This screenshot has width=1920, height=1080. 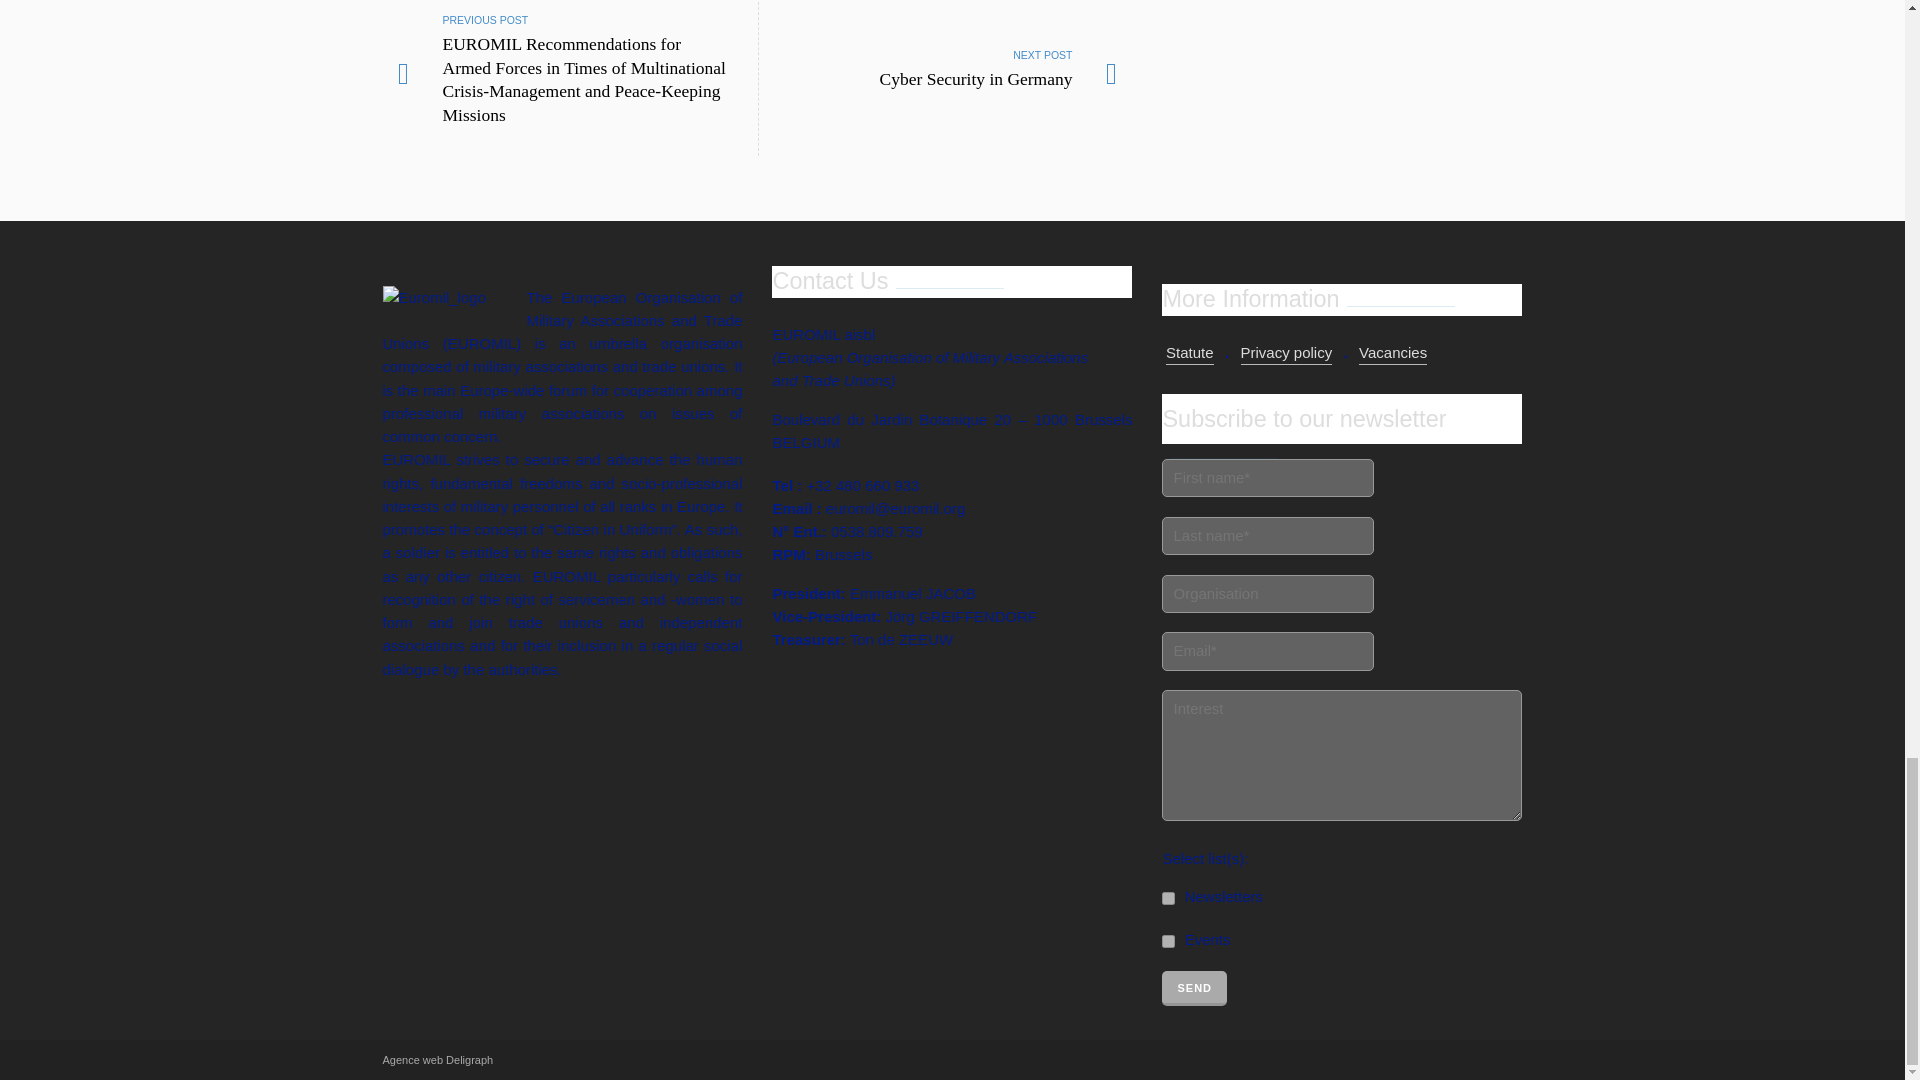 What do you see at coordinates (1168, 942) in the screenshot?
I see `13` at bounding box center [1168, 942].